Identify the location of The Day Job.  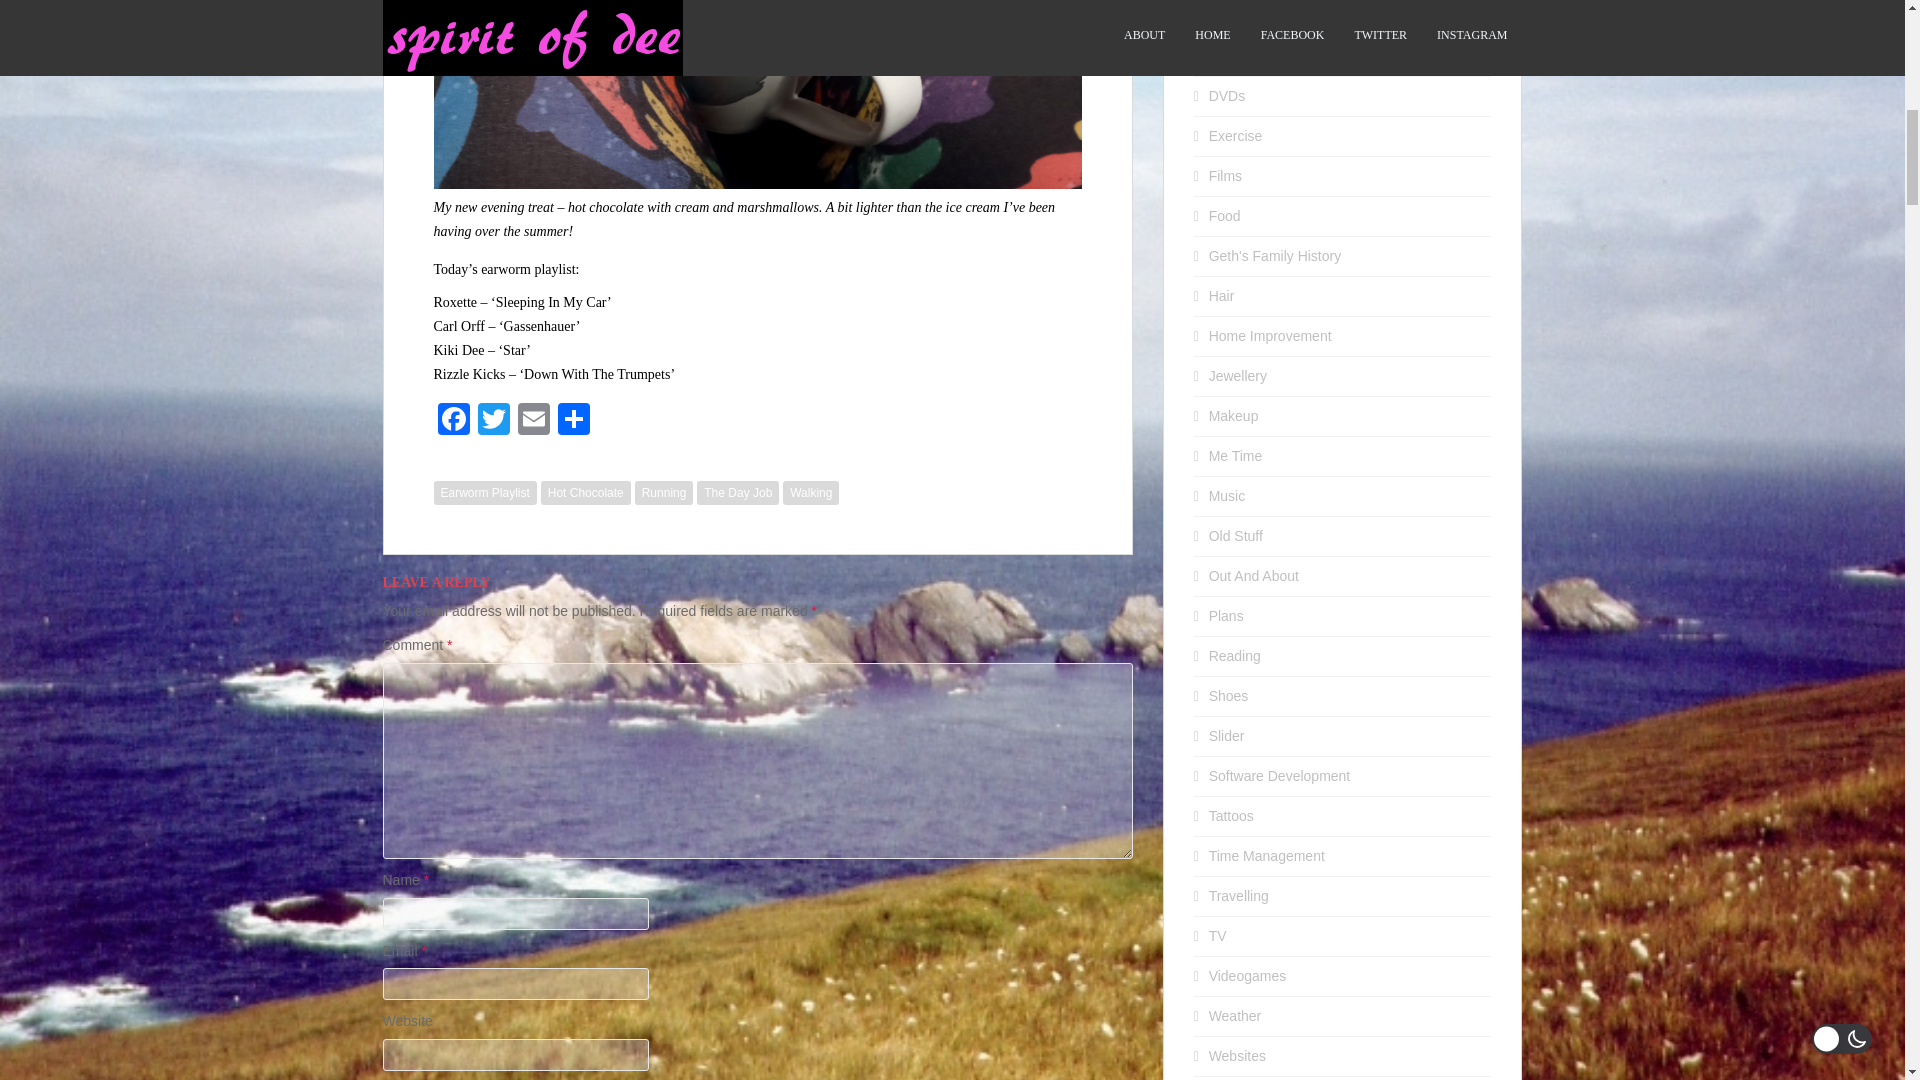
(738, 492).